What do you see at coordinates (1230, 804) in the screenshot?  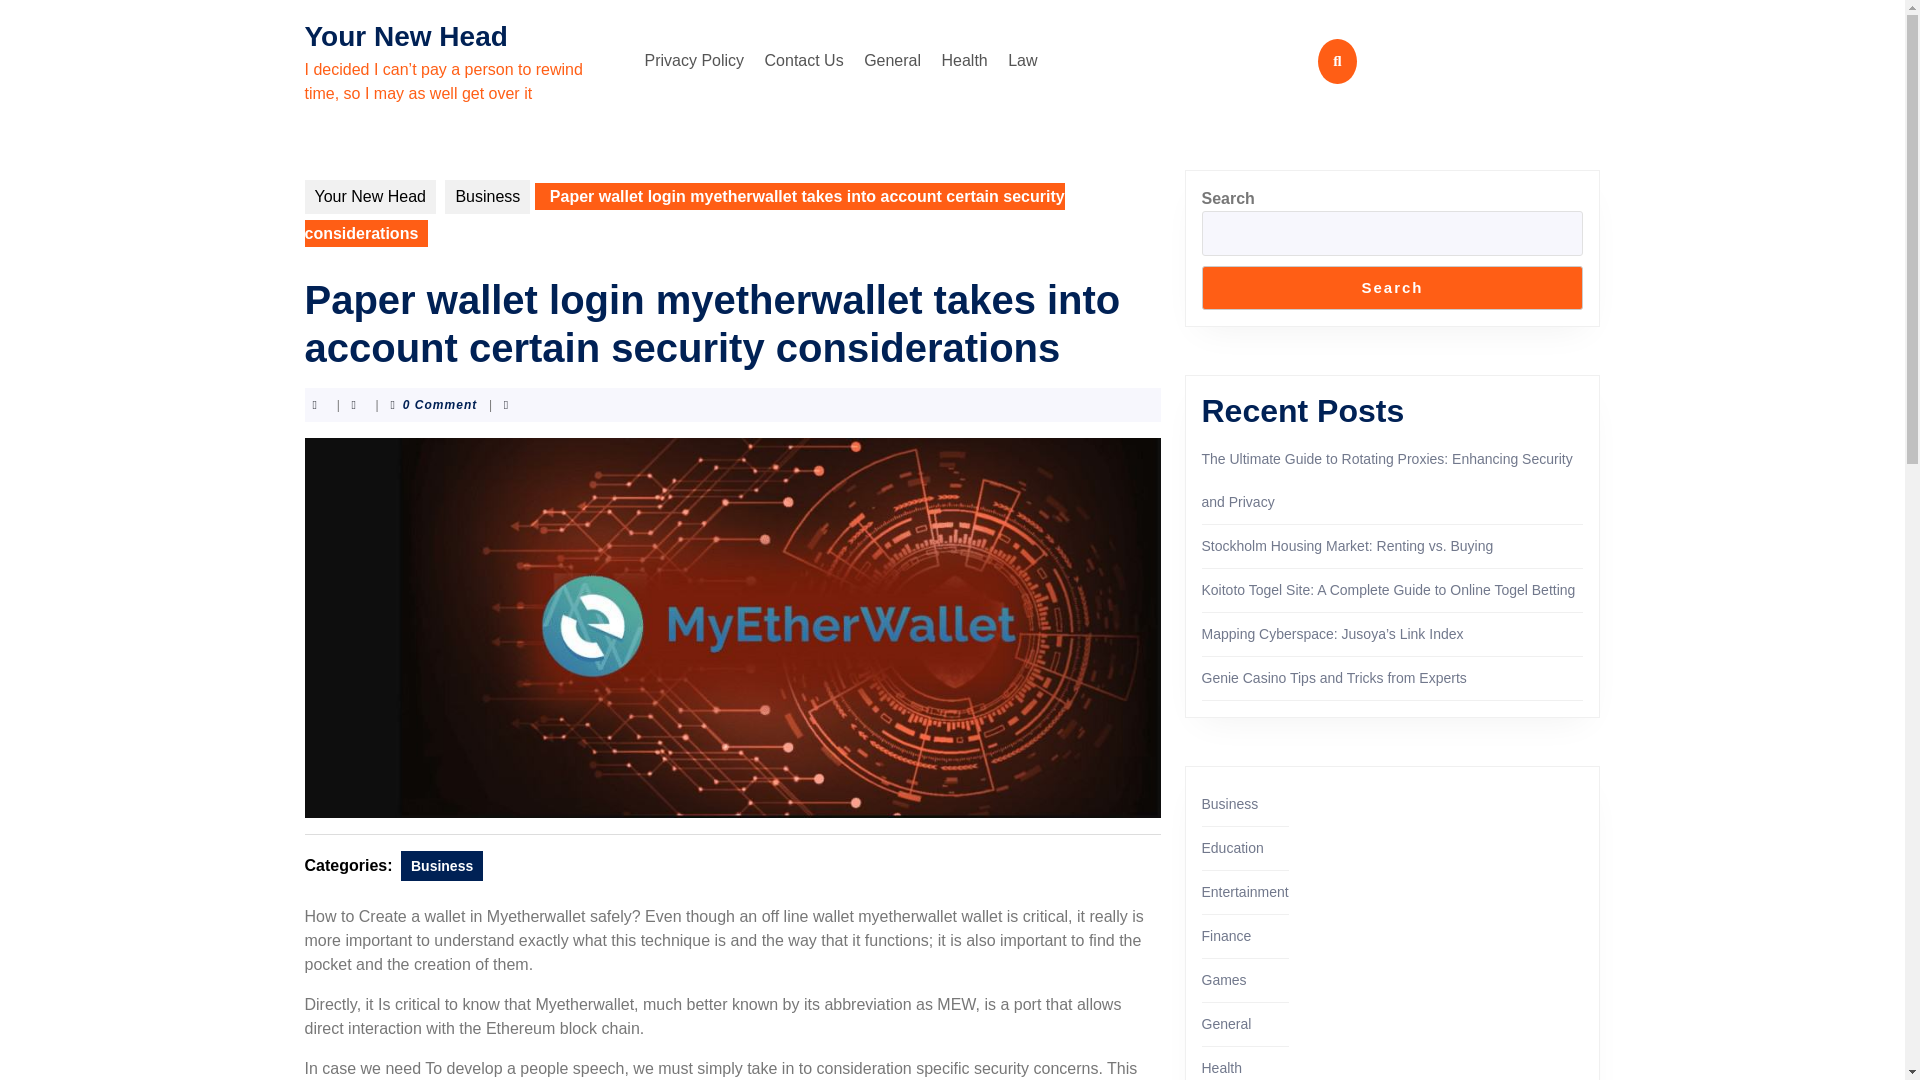 I see `Business` at bounding box center [1230, 804].